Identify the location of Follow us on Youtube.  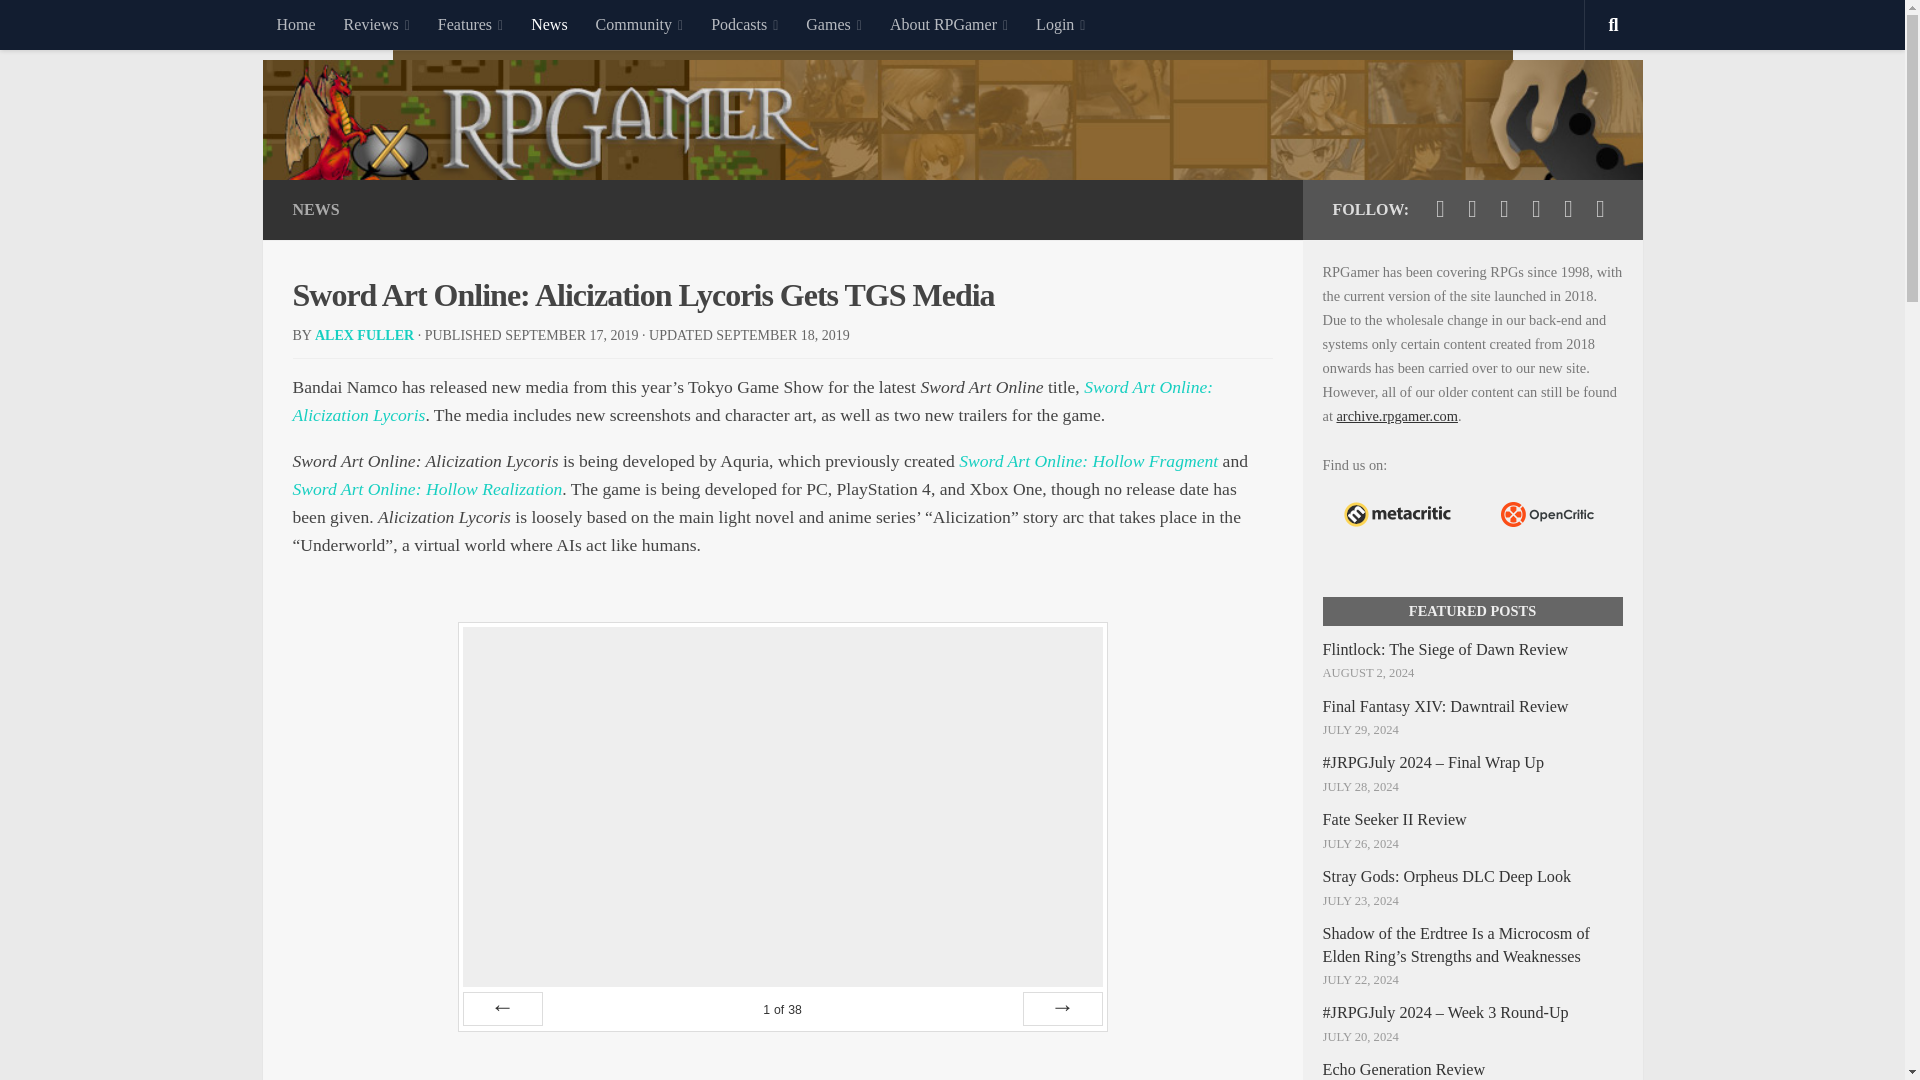
(1504, 208).